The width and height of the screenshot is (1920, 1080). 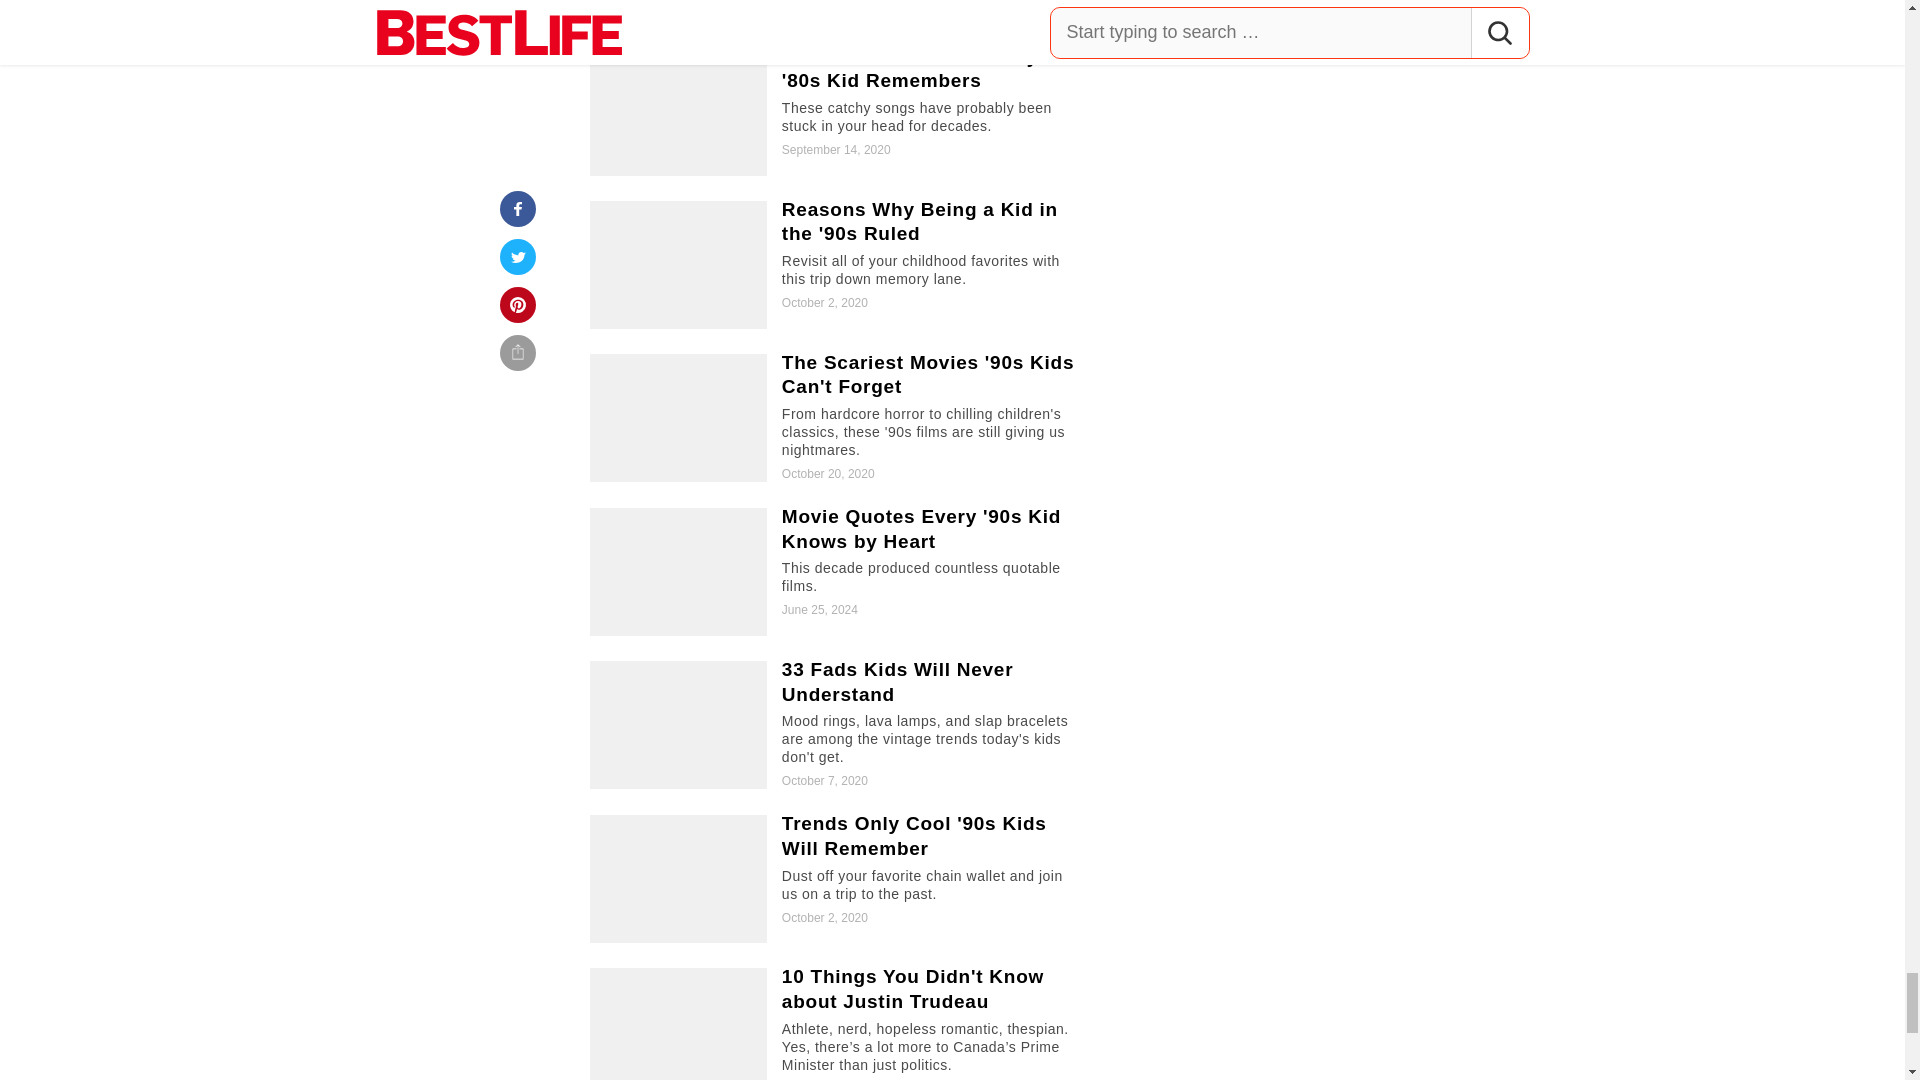 I want to click on Movie Quotes Every '90s Kid Knows by Heart, so click(x=838, y=572).